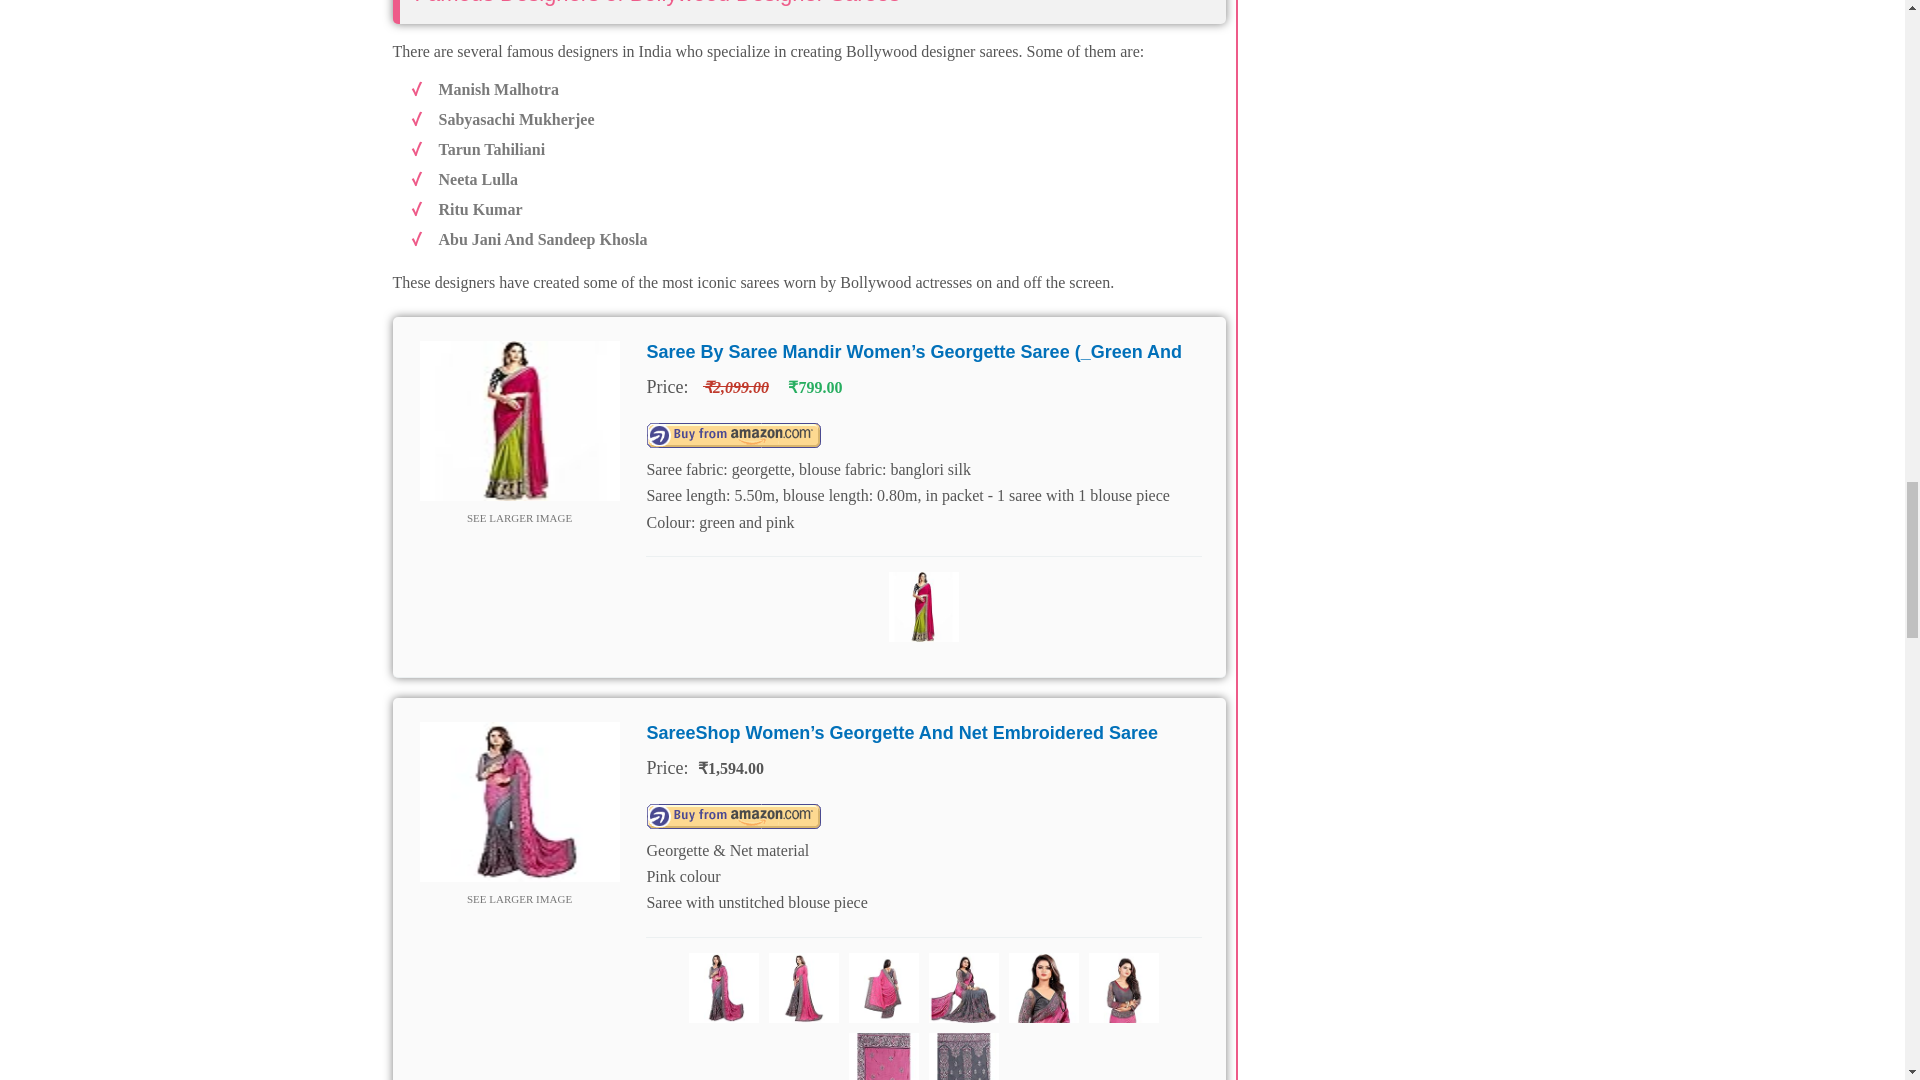 The height and width of the screenshot is (1080, 1920). Describe the element at coordinates (733, 816) in the screenshot. I see `Buy Now` at that location.